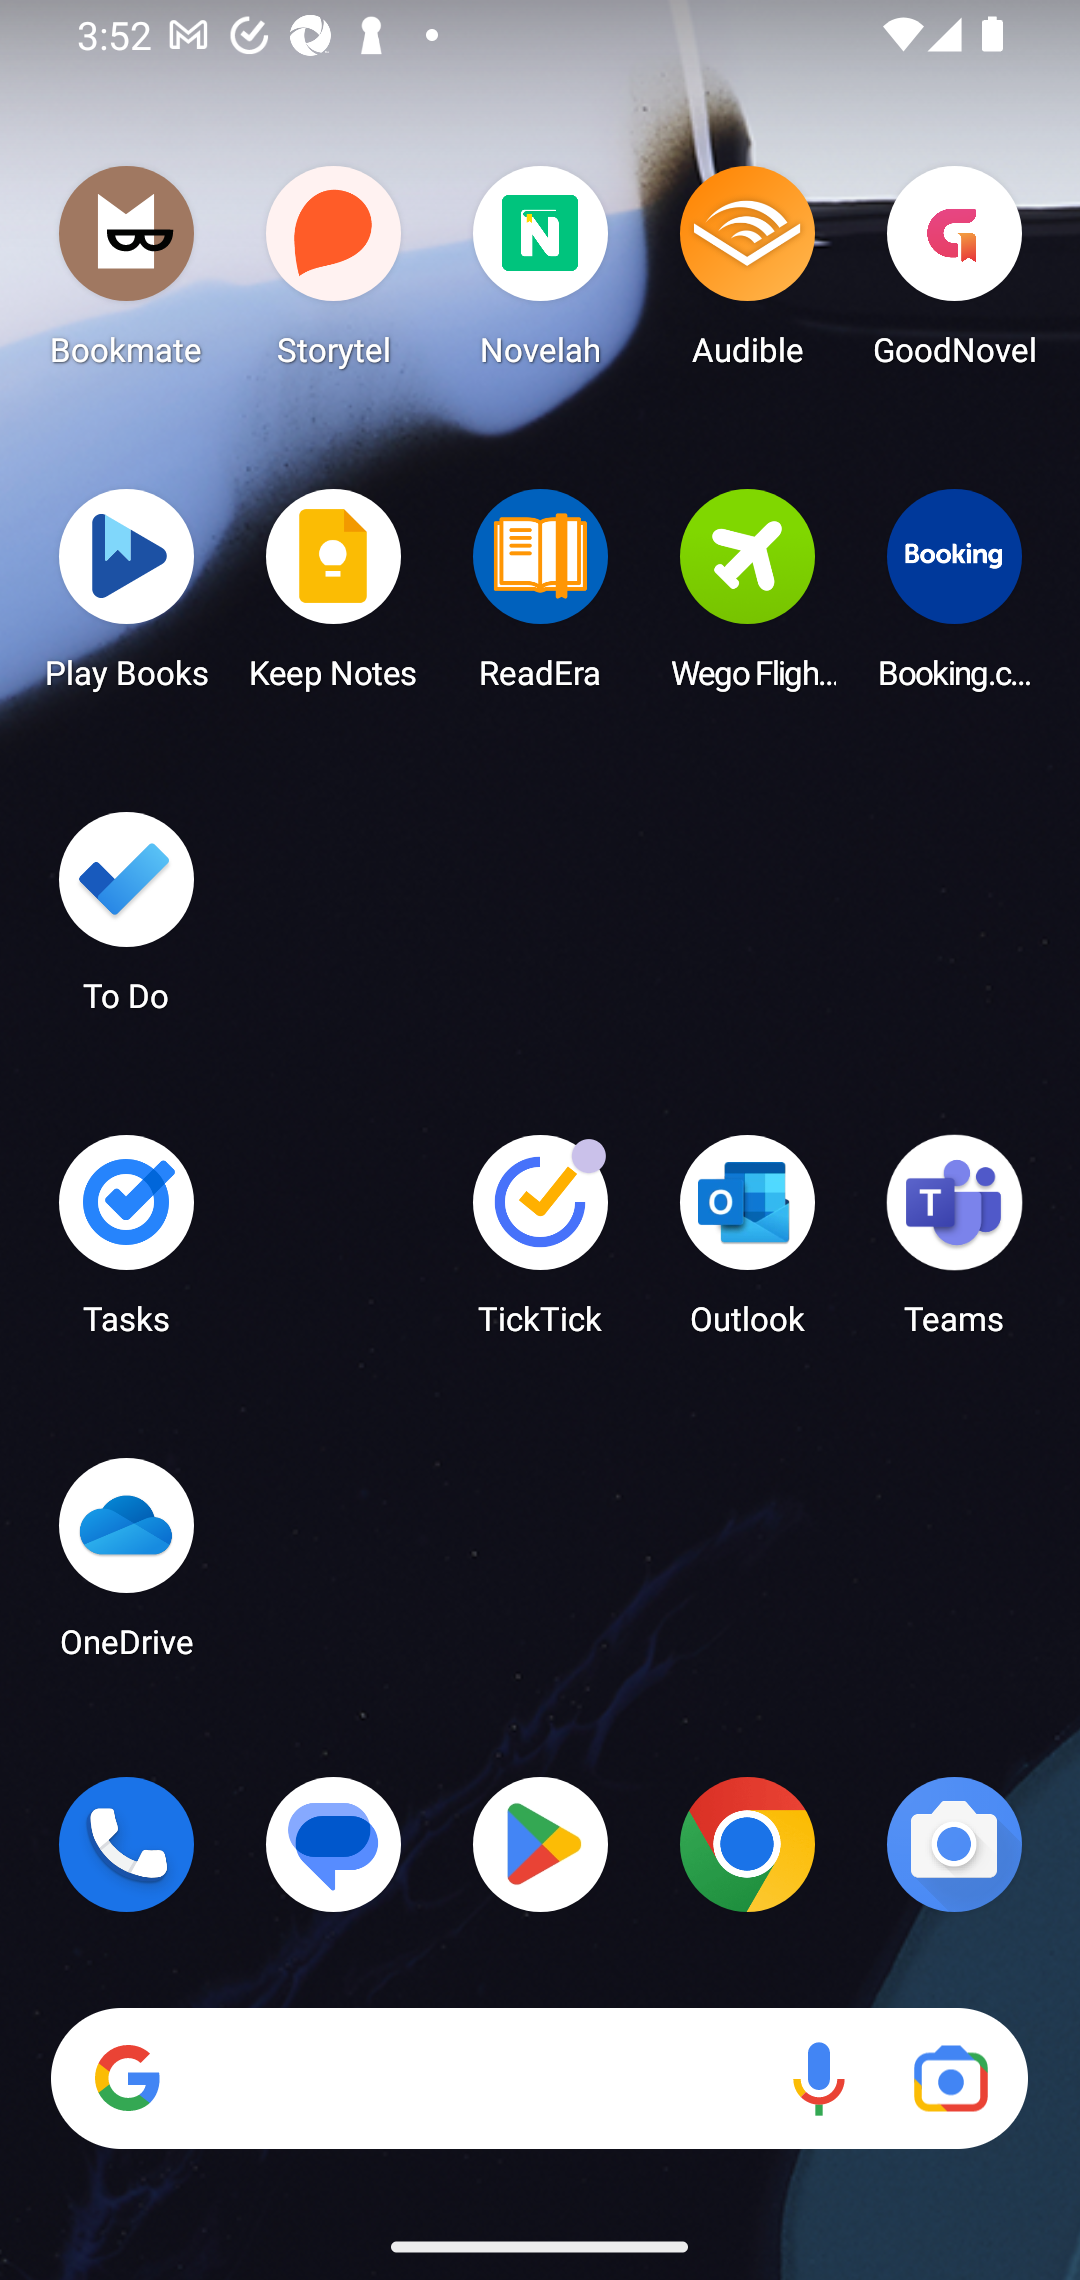  Describe the element at coordinates (954, 1844) in the screenshot. I see `Camera` at that location.